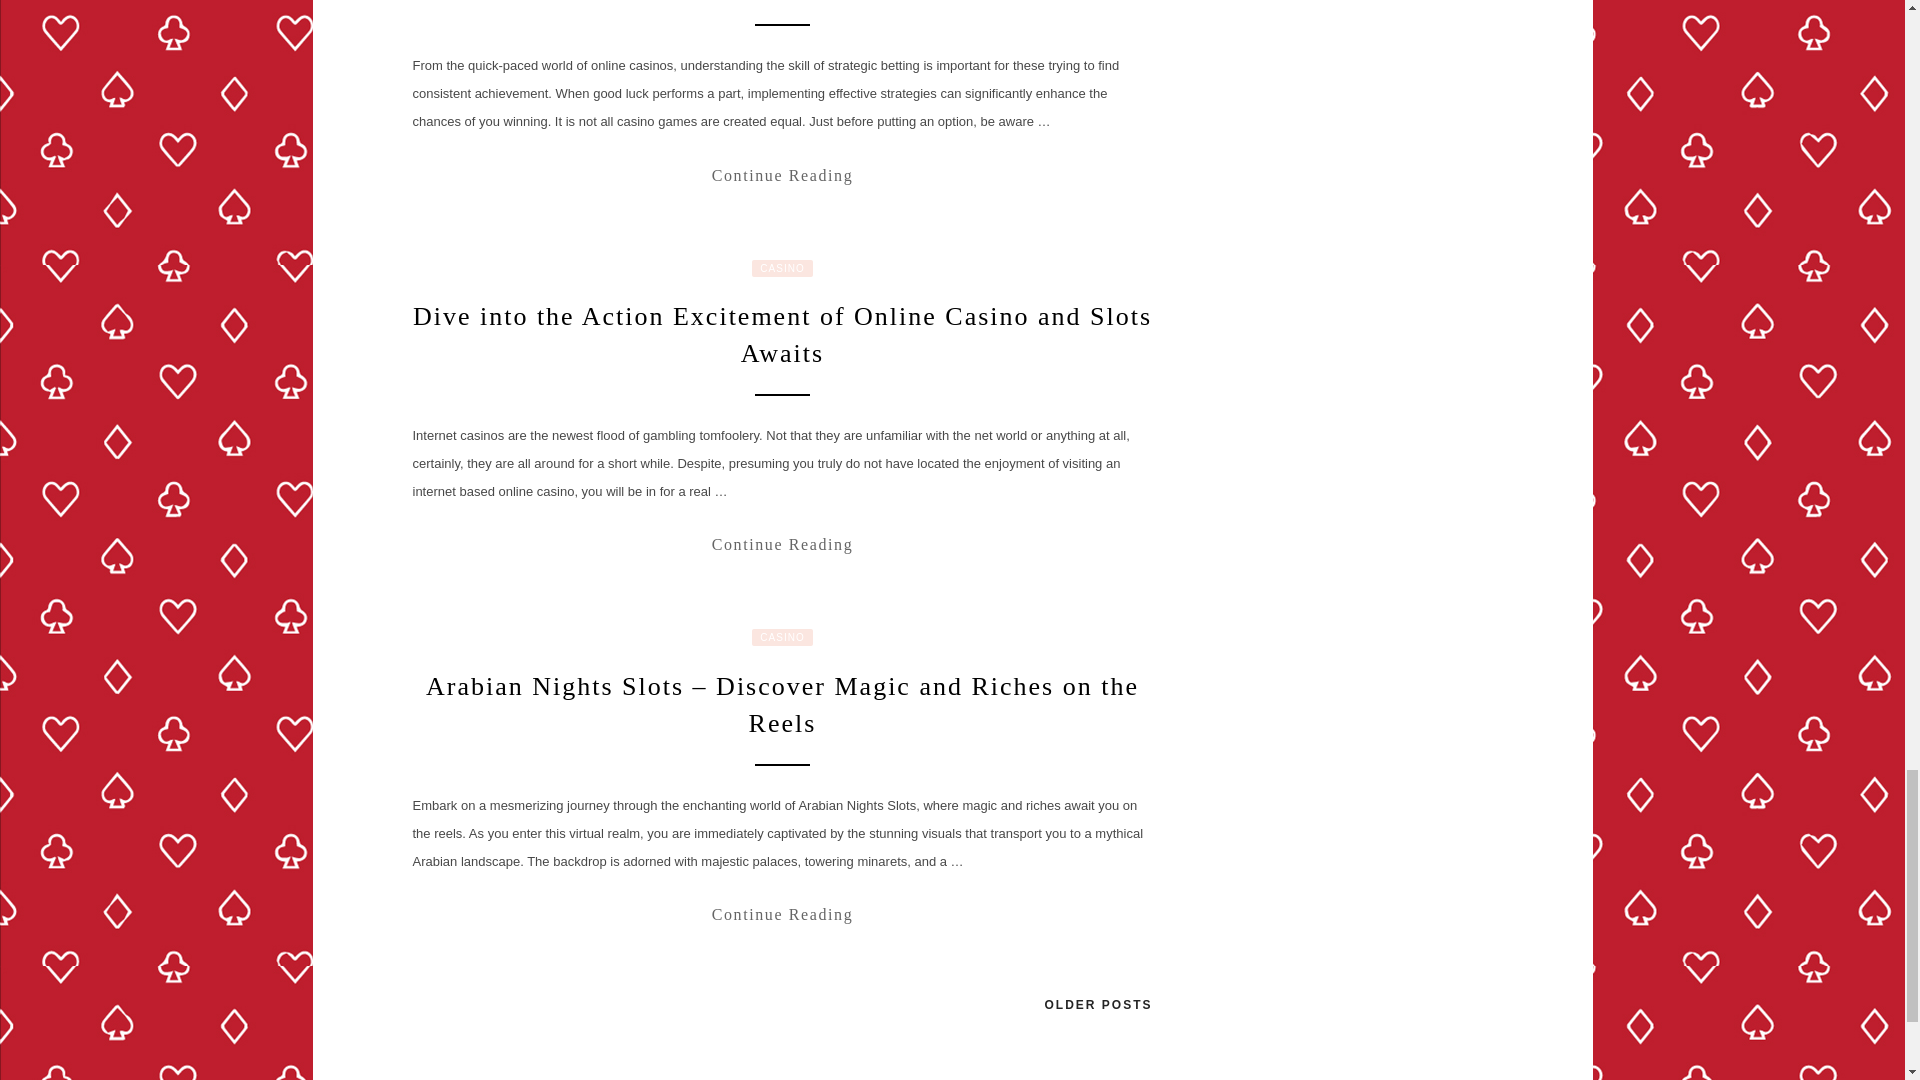 Image resolution: width=1920 pixels, height=1080 pixels. What do you see at coordinates (782, 175) in the screenshot?
I see `Continue Reading` at bounding box center [782, 175].